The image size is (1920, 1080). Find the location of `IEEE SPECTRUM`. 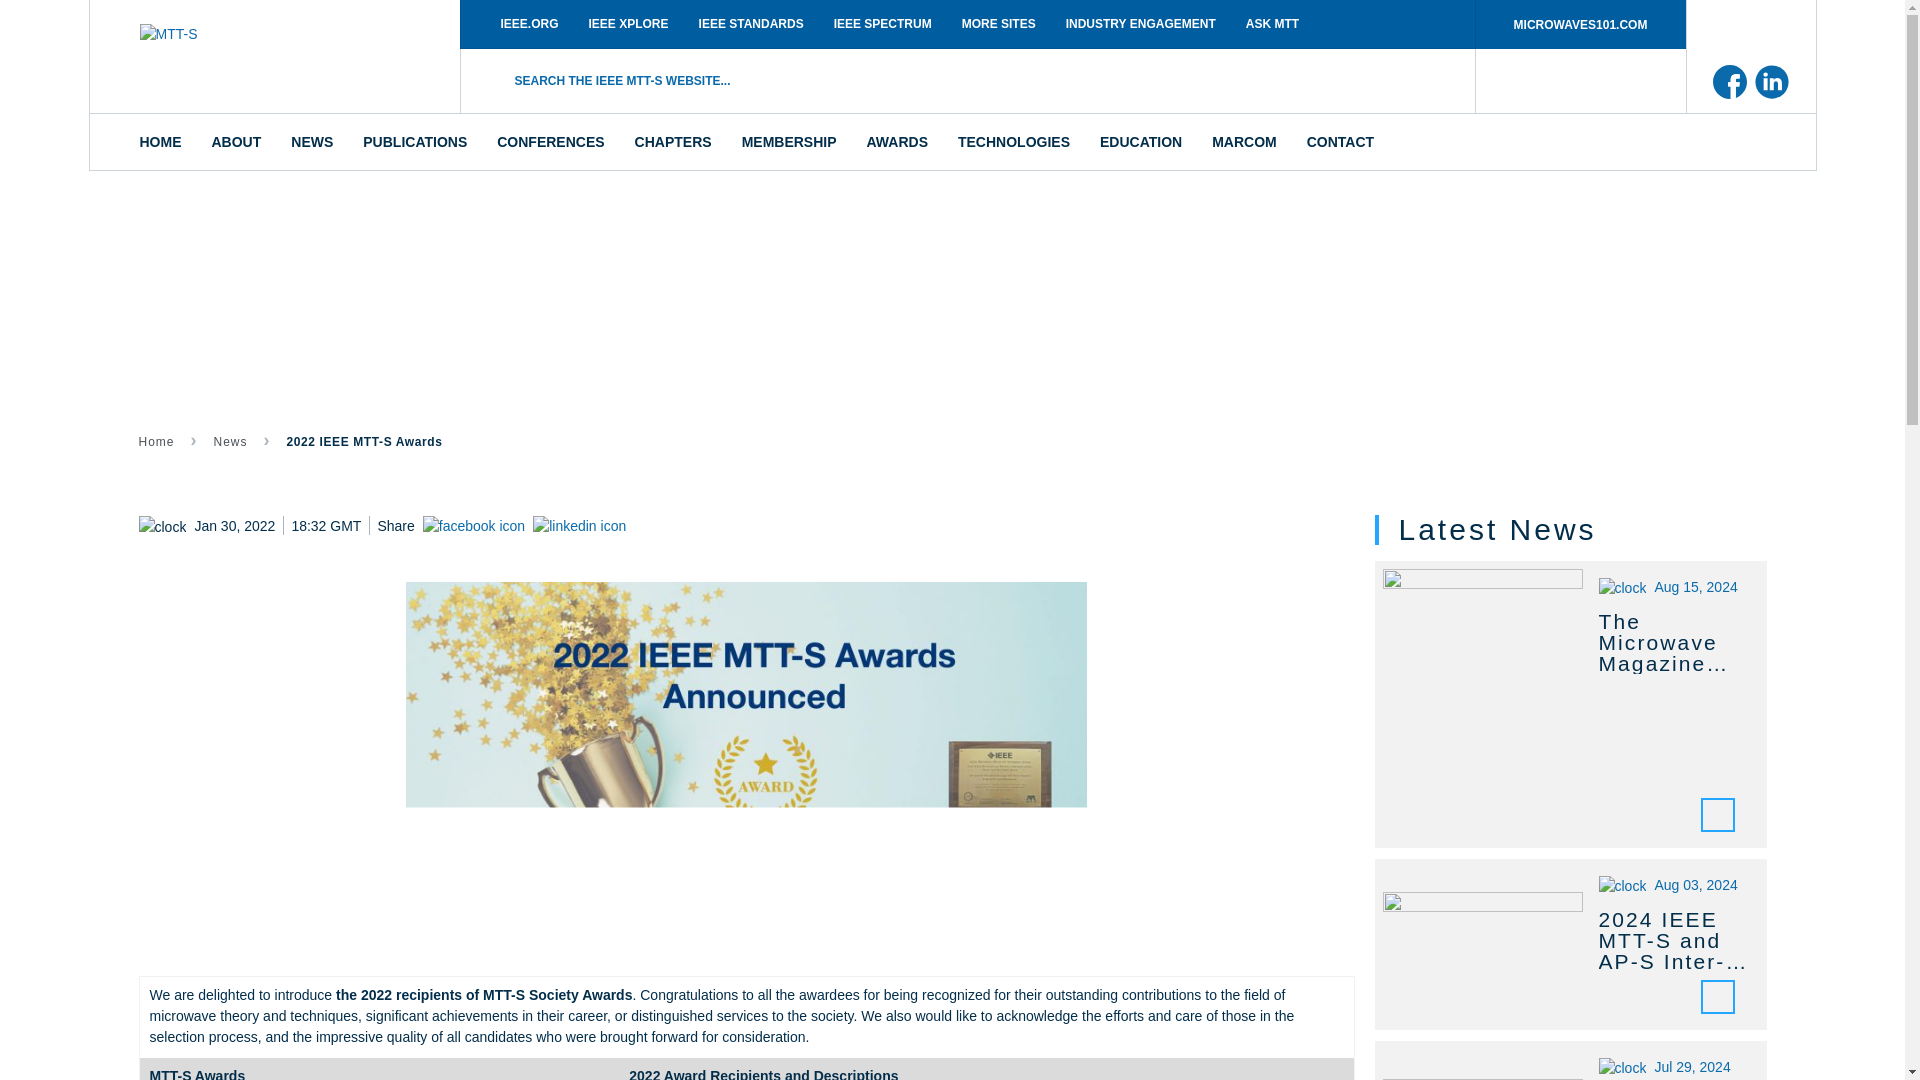

IEEE SPECTRUM is located at coordinates (882, 23).